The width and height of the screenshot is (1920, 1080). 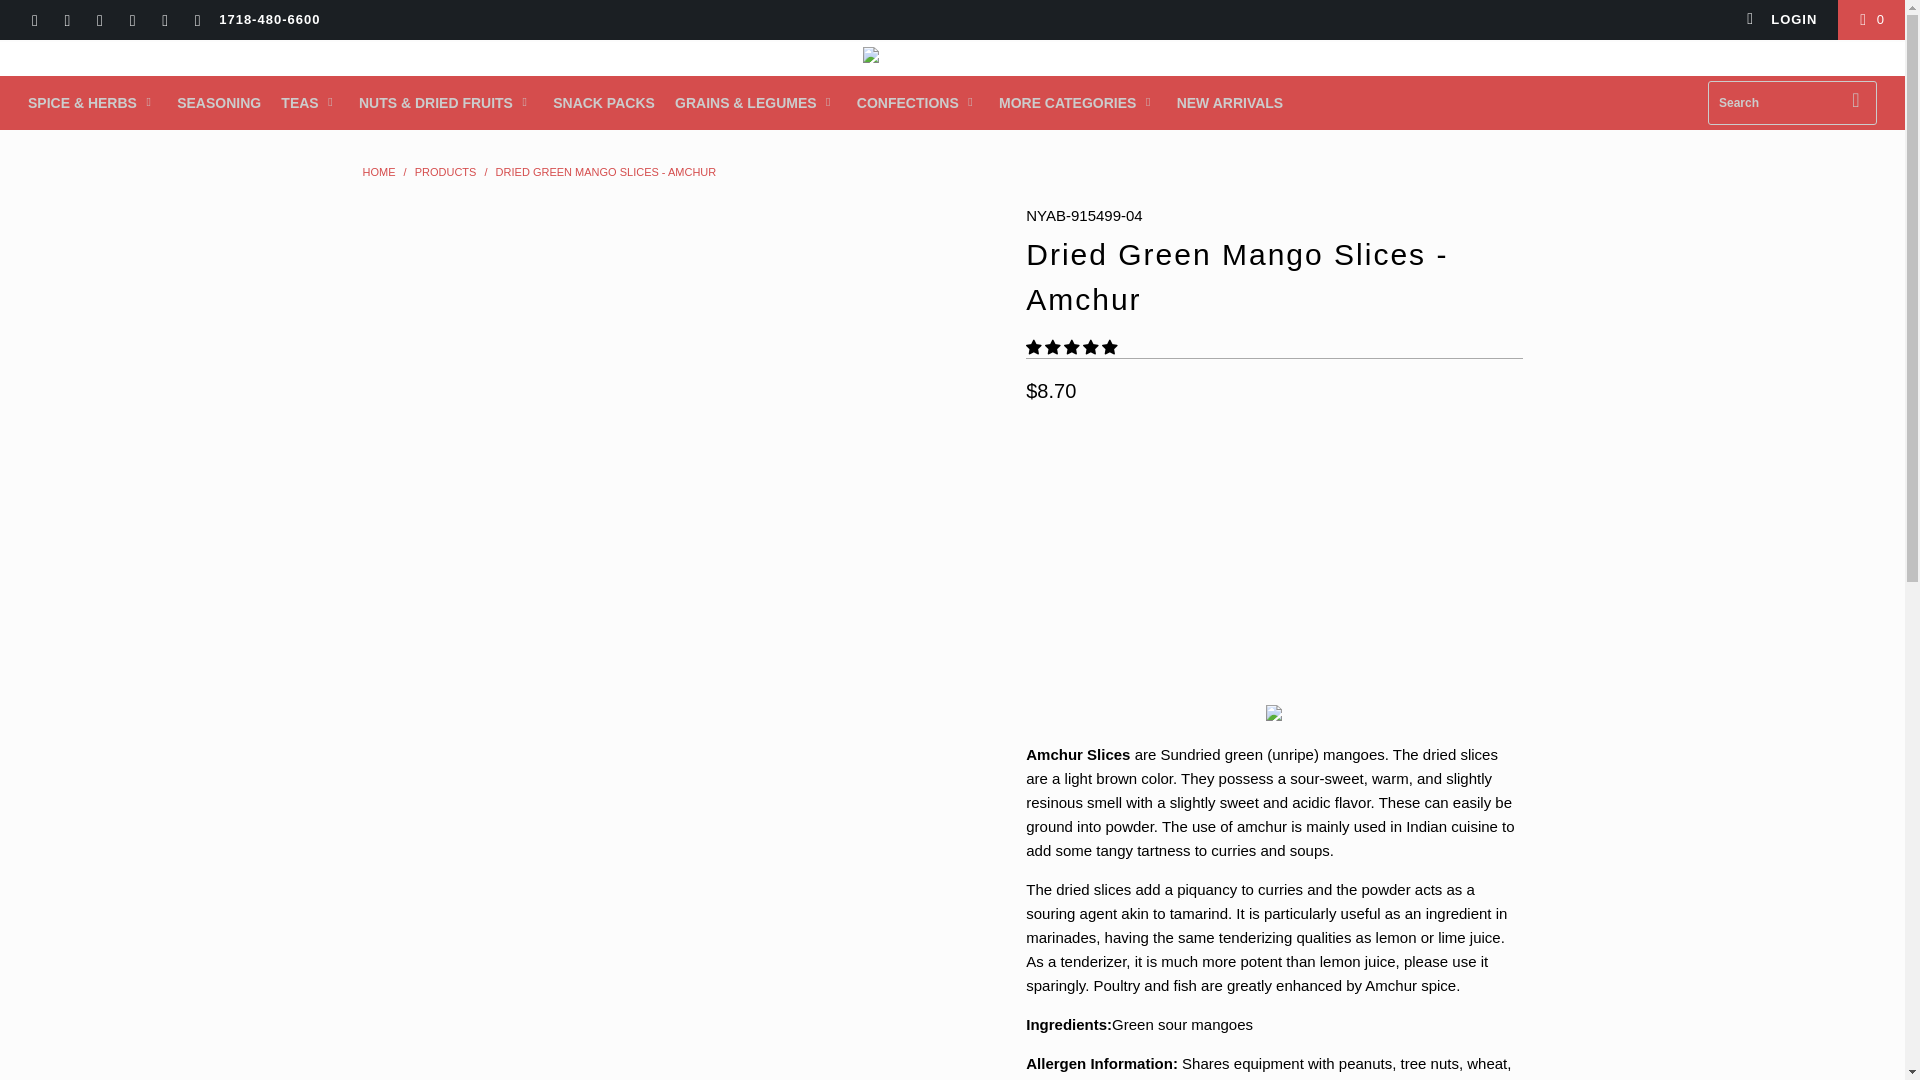 What do you see at coordinates (98, 22) in the screenshot?
I see `NY Spice Shop on YouTube` at bounding box center [98, 22].